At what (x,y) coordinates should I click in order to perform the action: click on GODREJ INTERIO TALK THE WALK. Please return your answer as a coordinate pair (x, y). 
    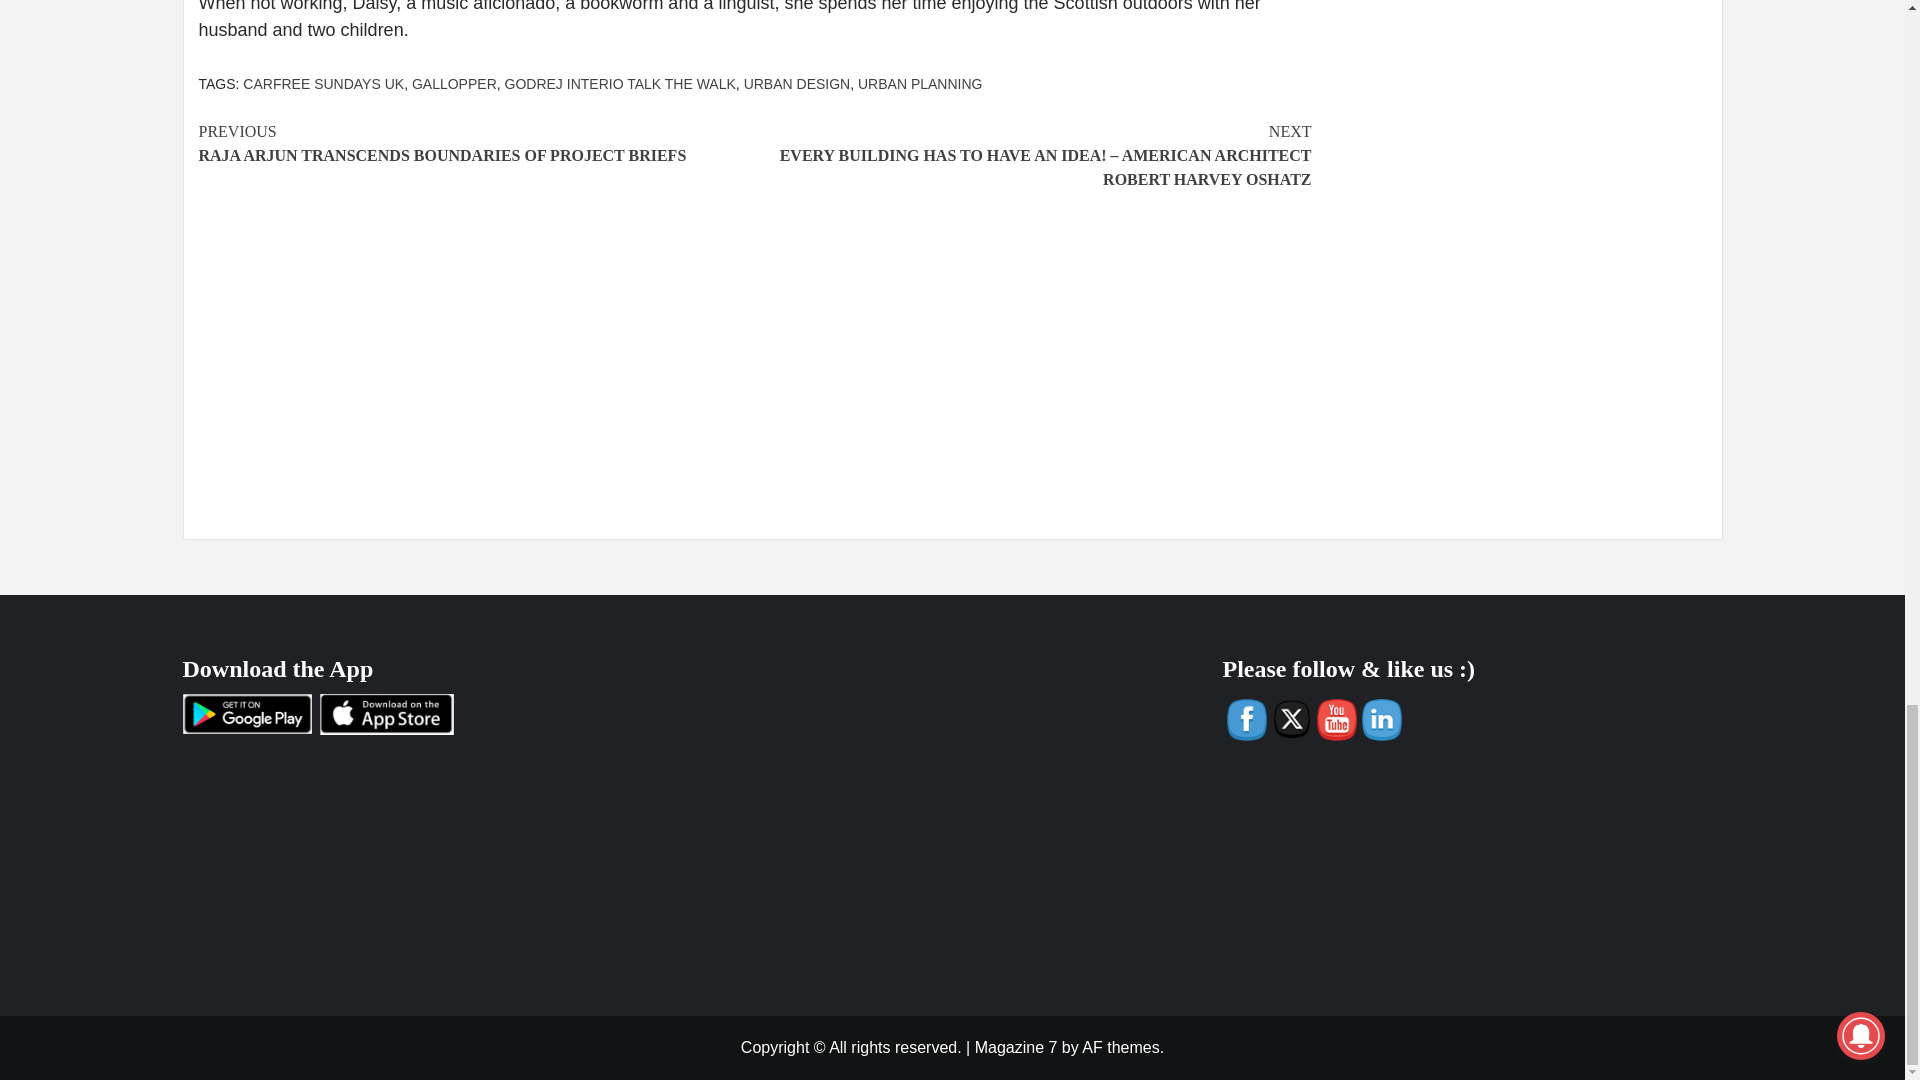
    Looking at the image, I should click on (920, 83).